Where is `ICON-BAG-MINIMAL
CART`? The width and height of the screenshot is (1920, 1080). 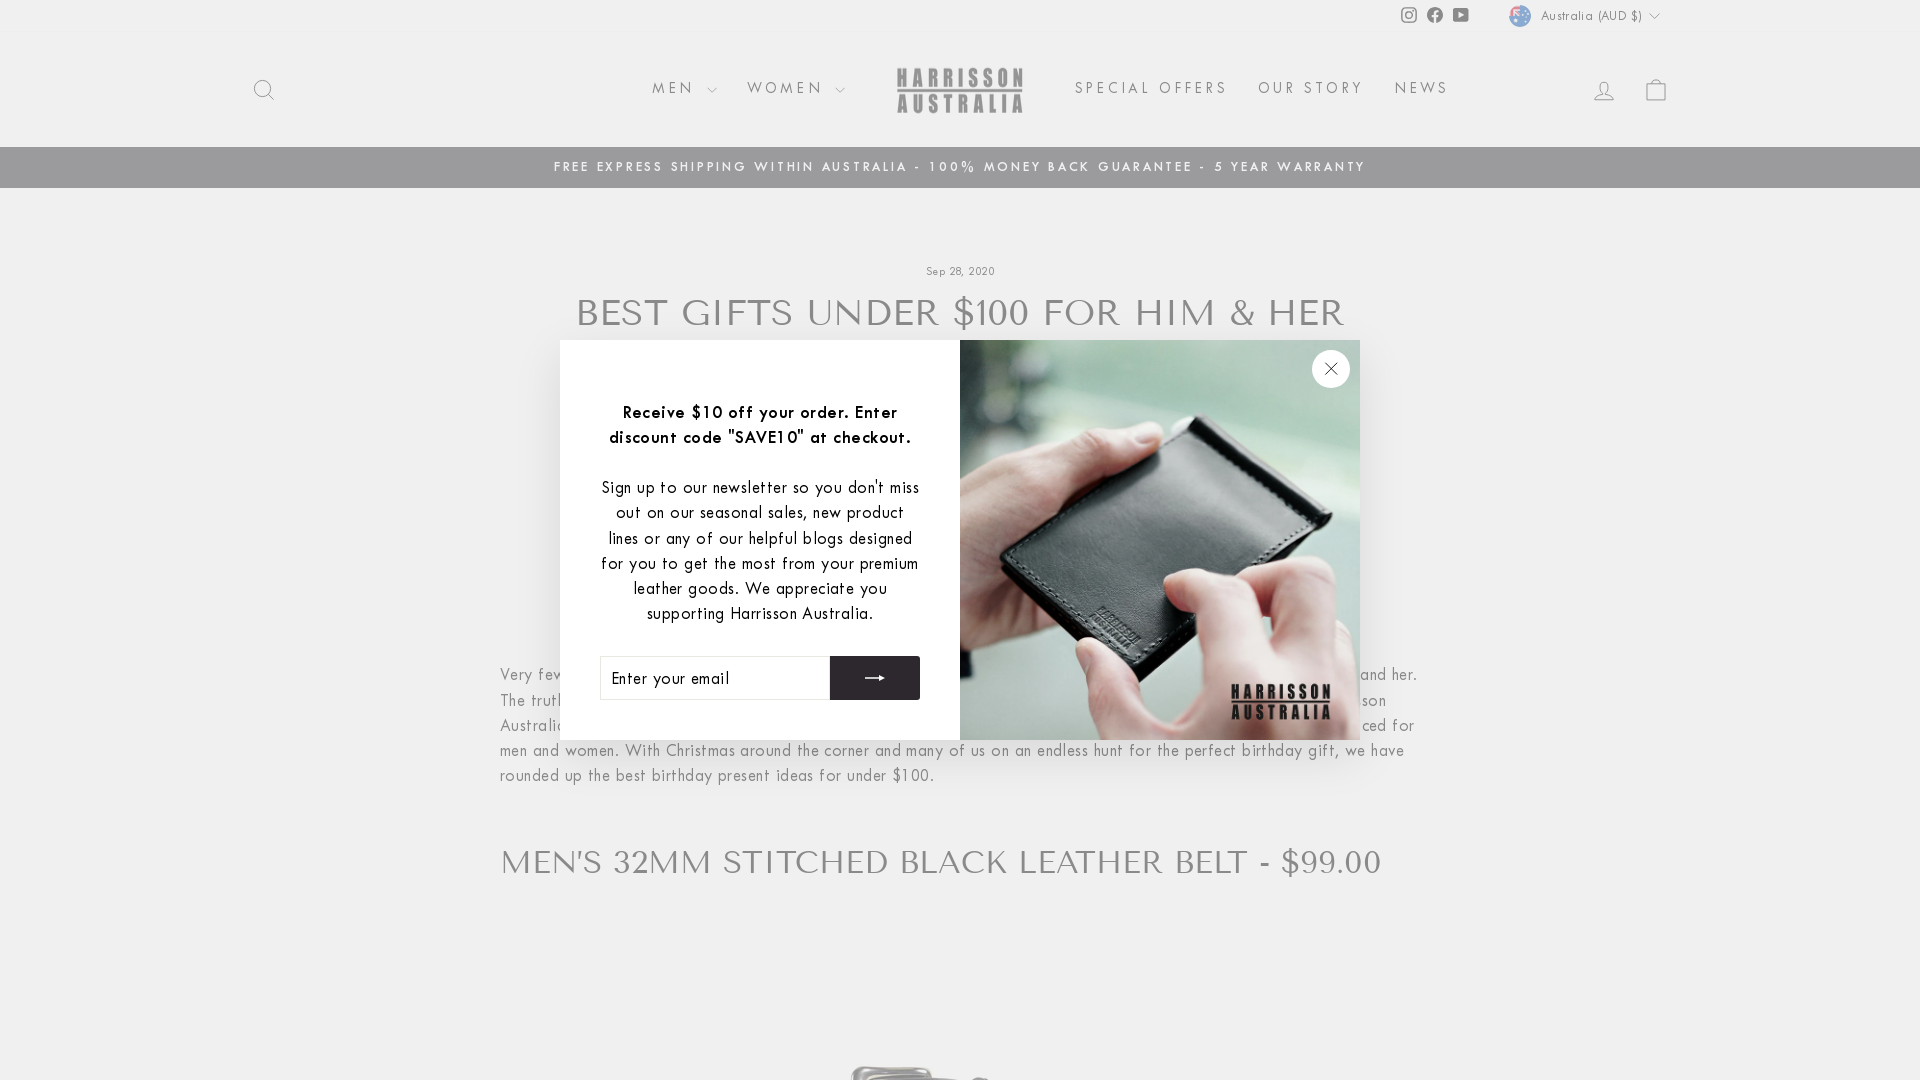 ICON-BAG-MINIMAL
CART is located at coordinates (1656, 90).